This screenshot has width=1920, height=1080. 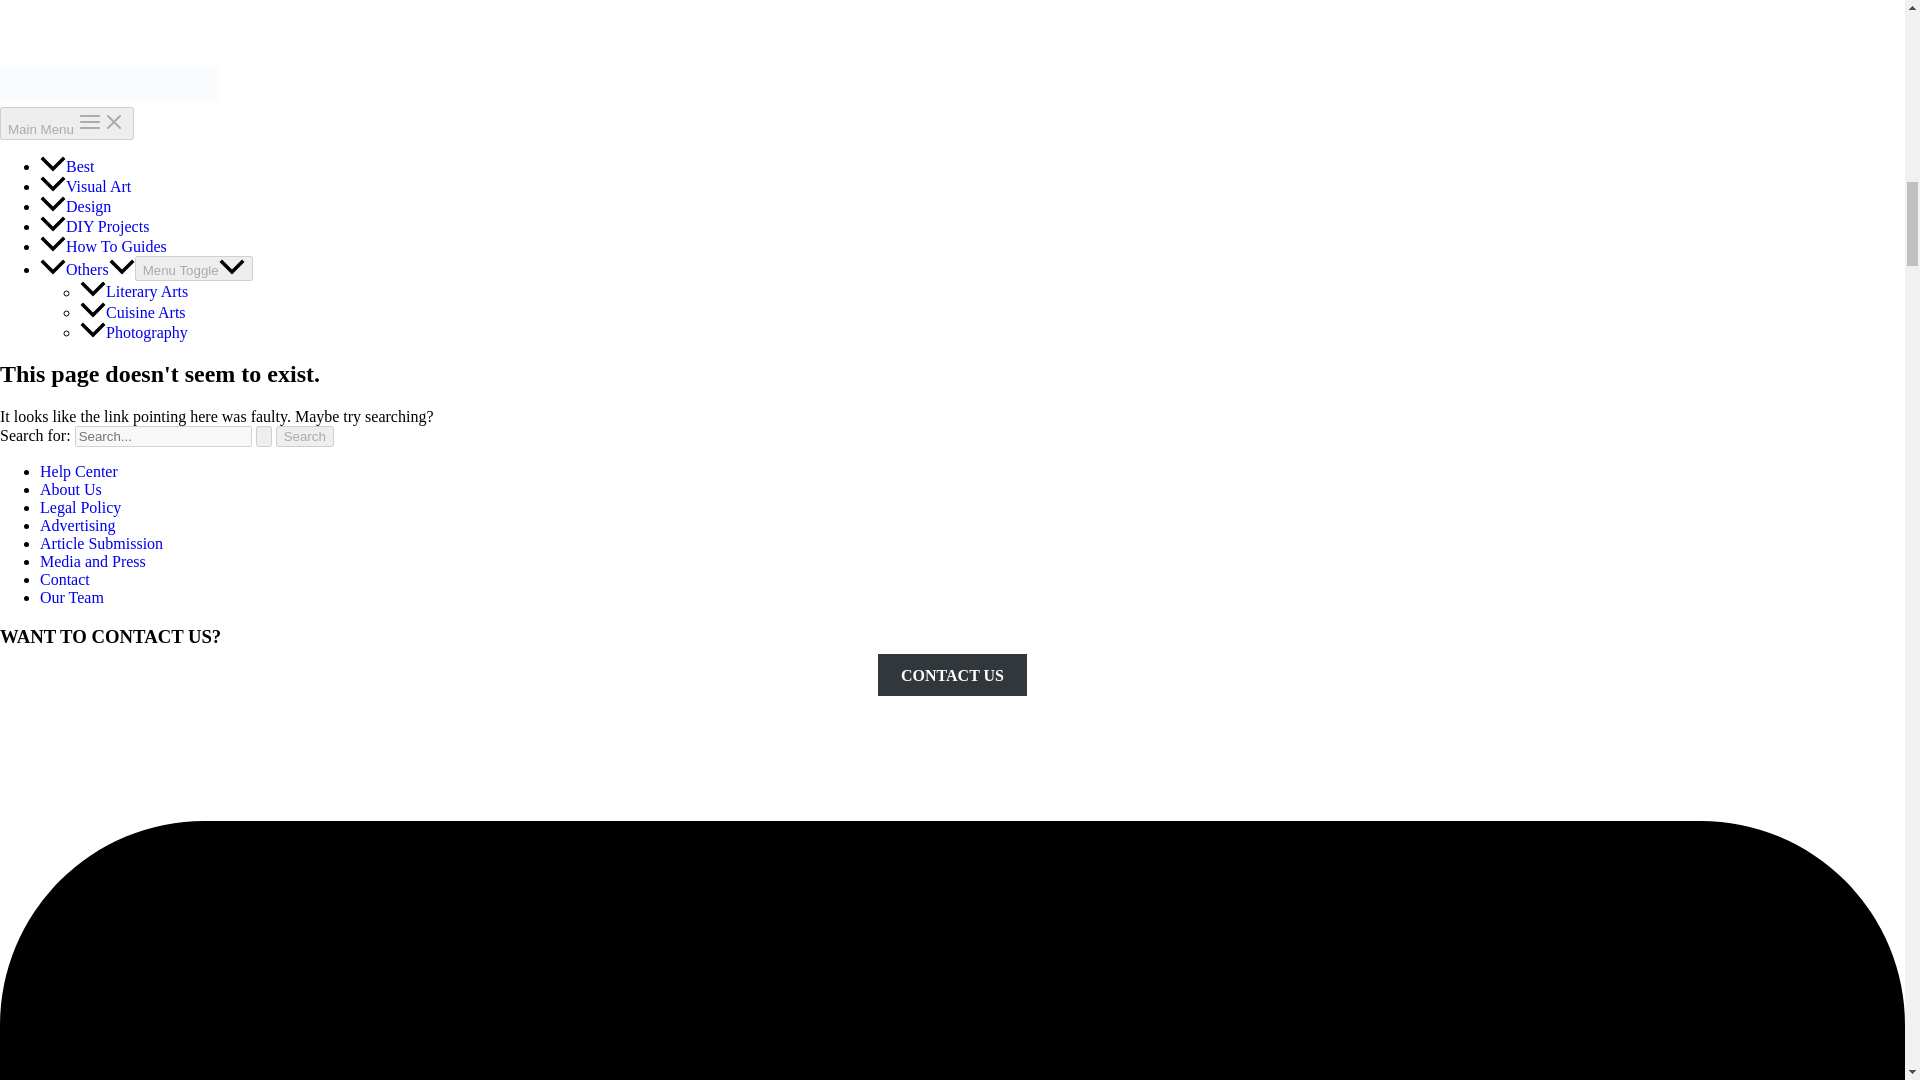 What do you see at coordinates (134, 292) in the screenshot?
I see `Literary Arts` at bounding box center [134, 292].